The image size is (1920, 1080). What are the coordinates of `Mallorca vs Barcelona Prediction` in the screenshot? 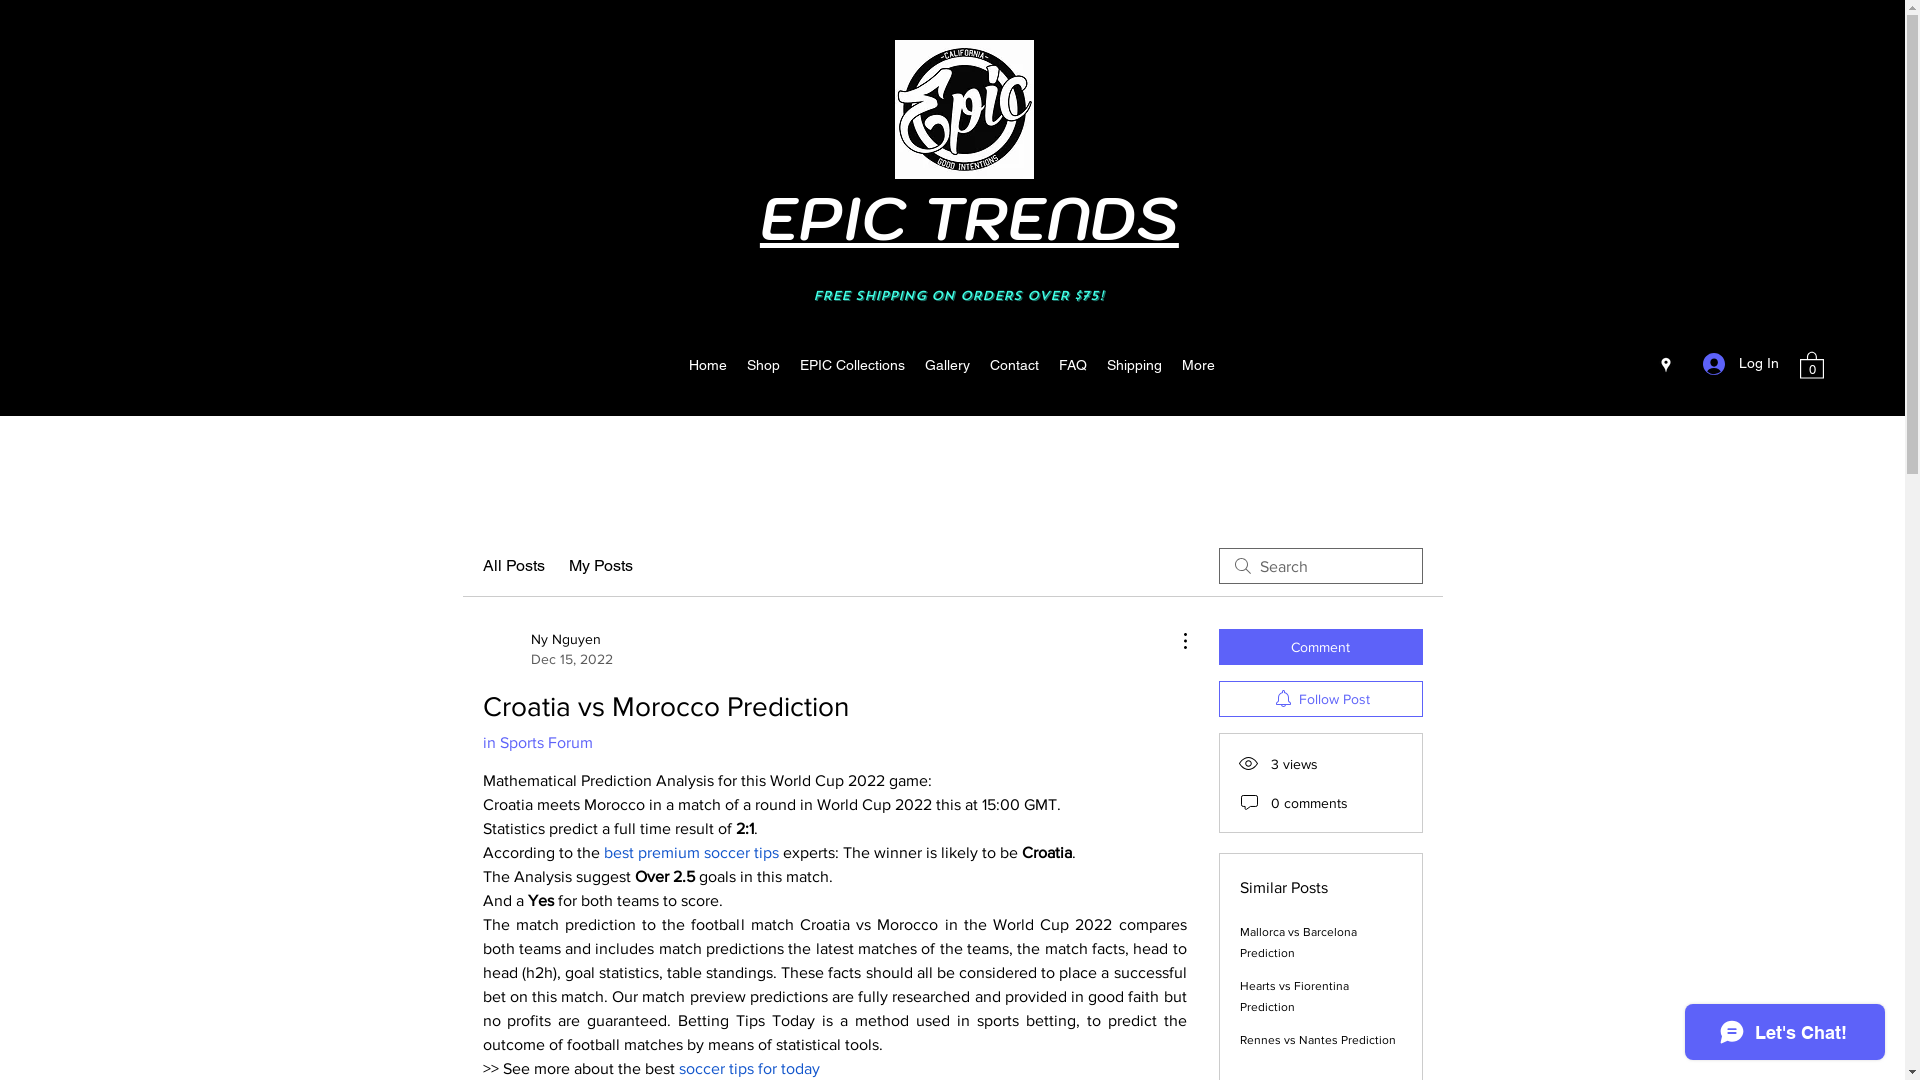 It's located at (1298, 942).